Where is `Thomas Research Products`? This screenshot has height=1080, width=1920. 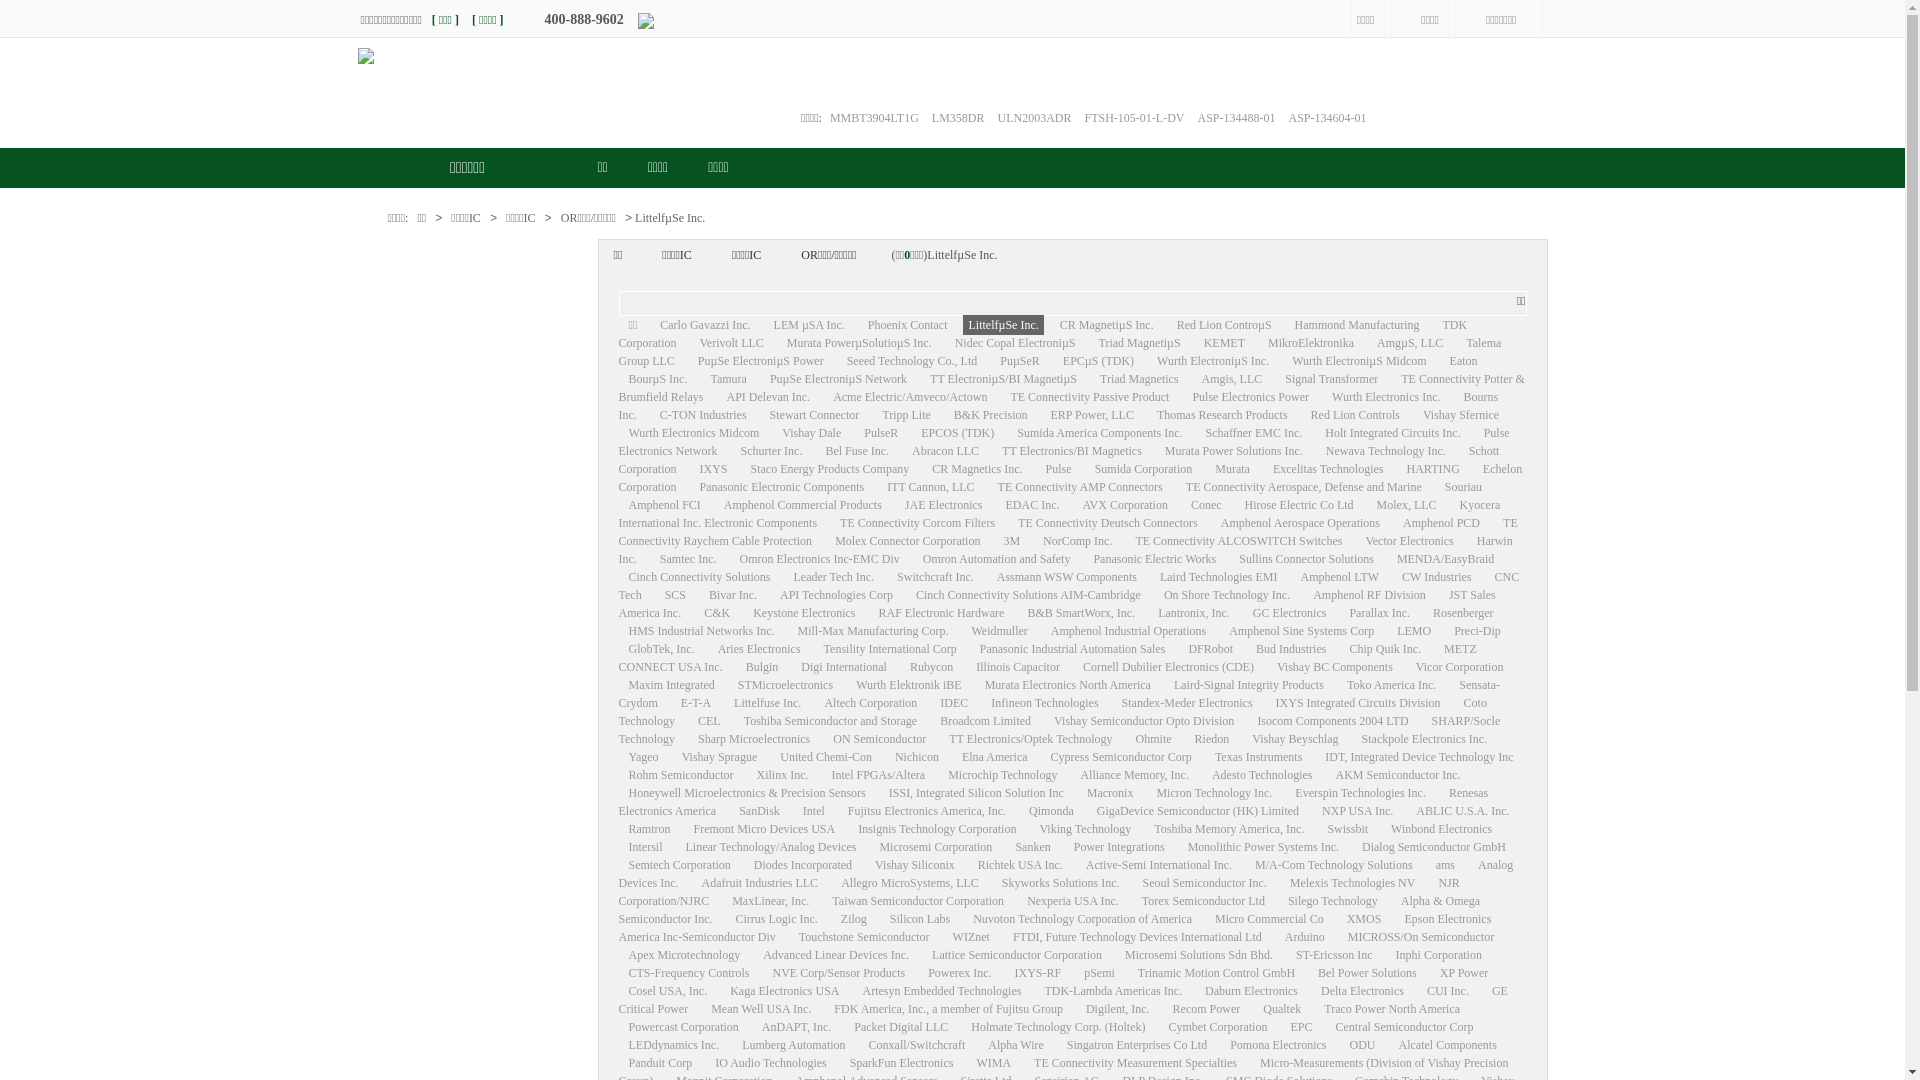 Thomas Research Products is located at coordinates (1222, 415).